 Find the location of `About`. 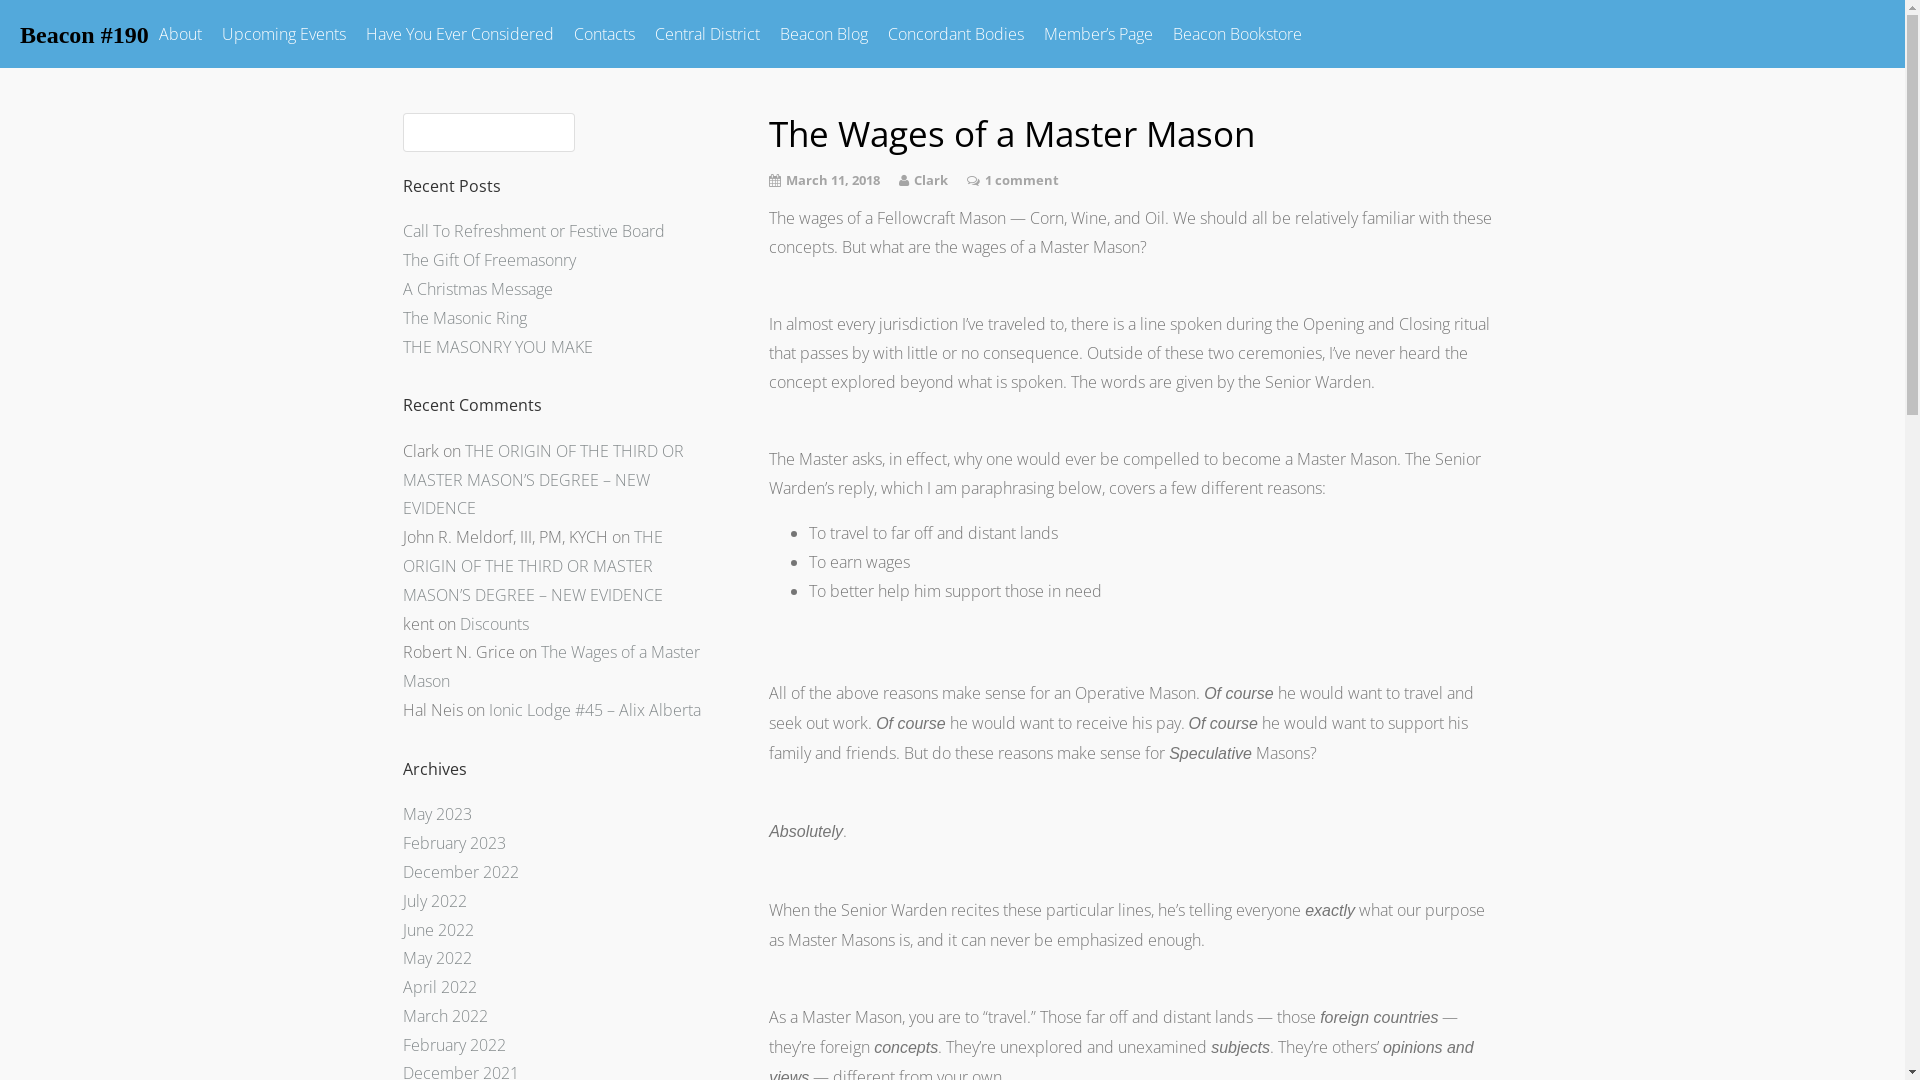

About is located at coordinates (180, 34).